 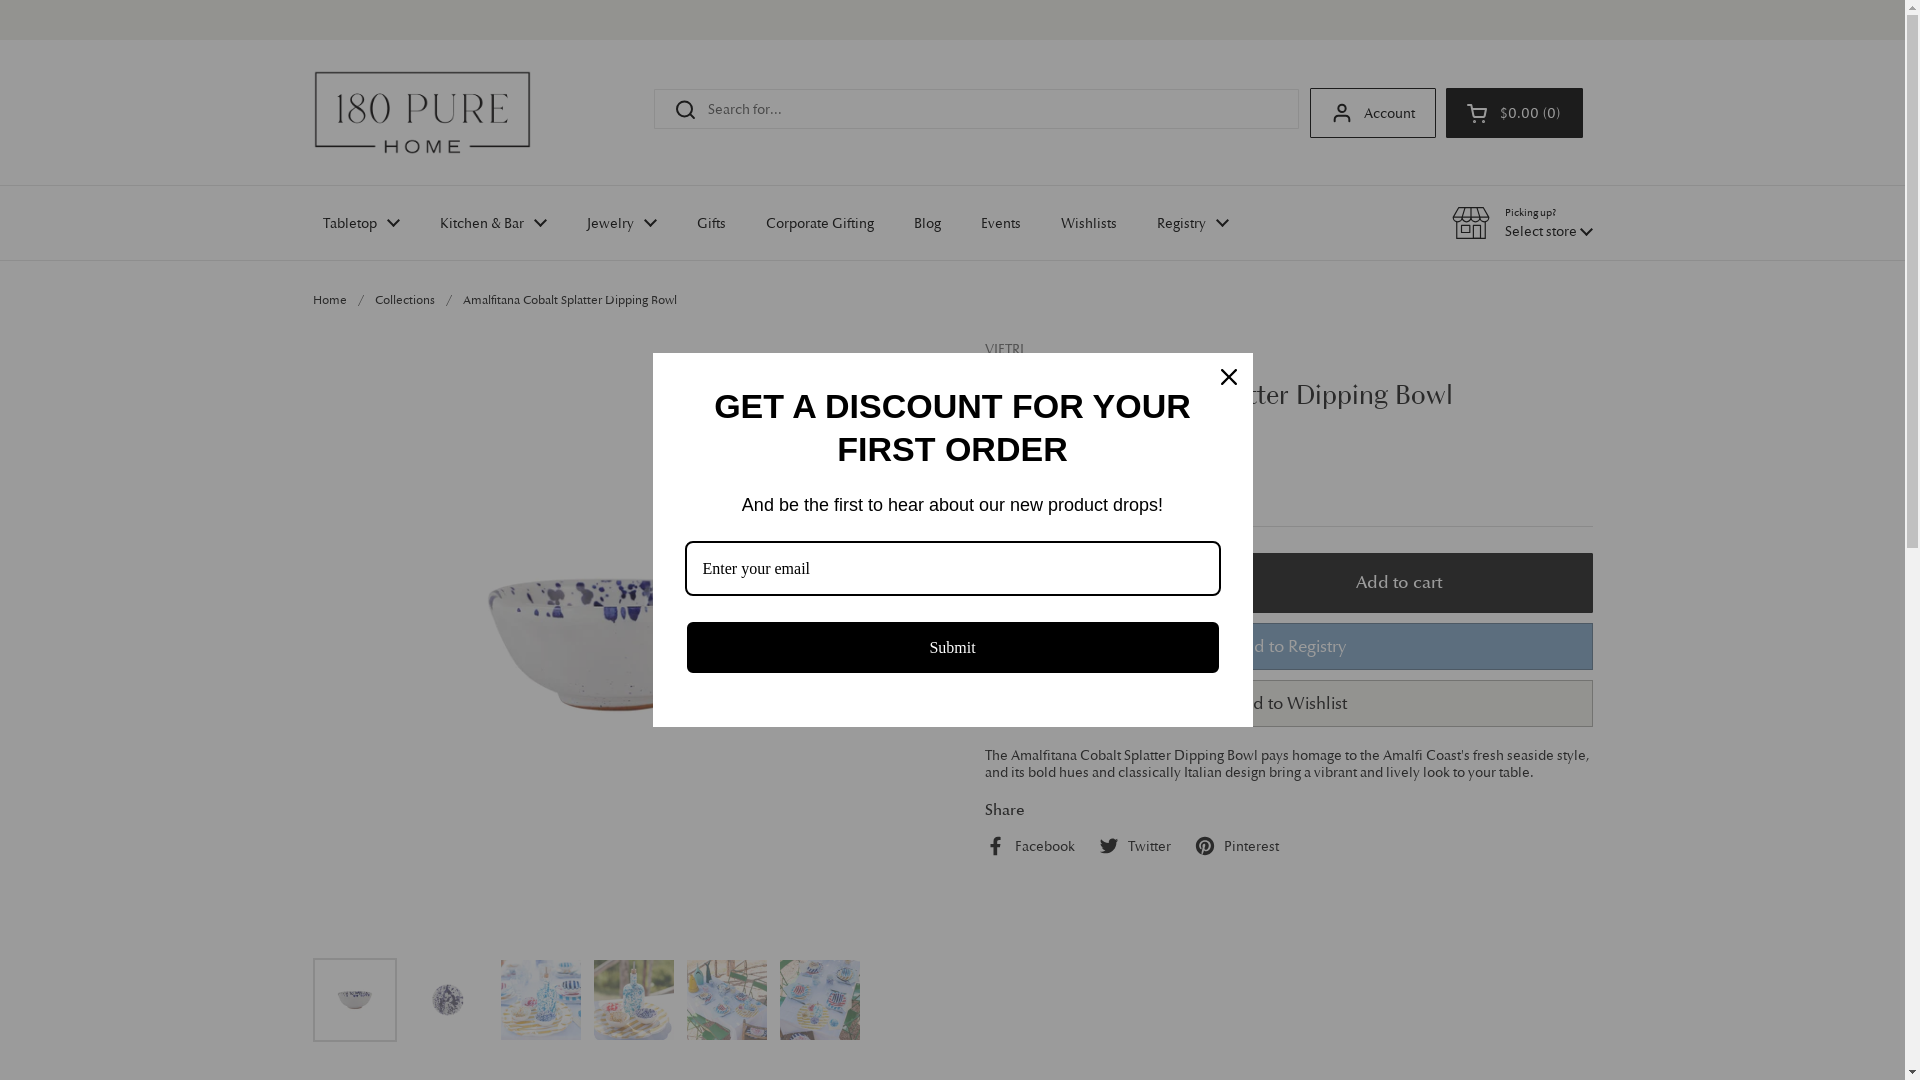 What do you see at coordinates (0, 0) in the screenshot?
I see `Skip to content` at bounding box center [0, 0].